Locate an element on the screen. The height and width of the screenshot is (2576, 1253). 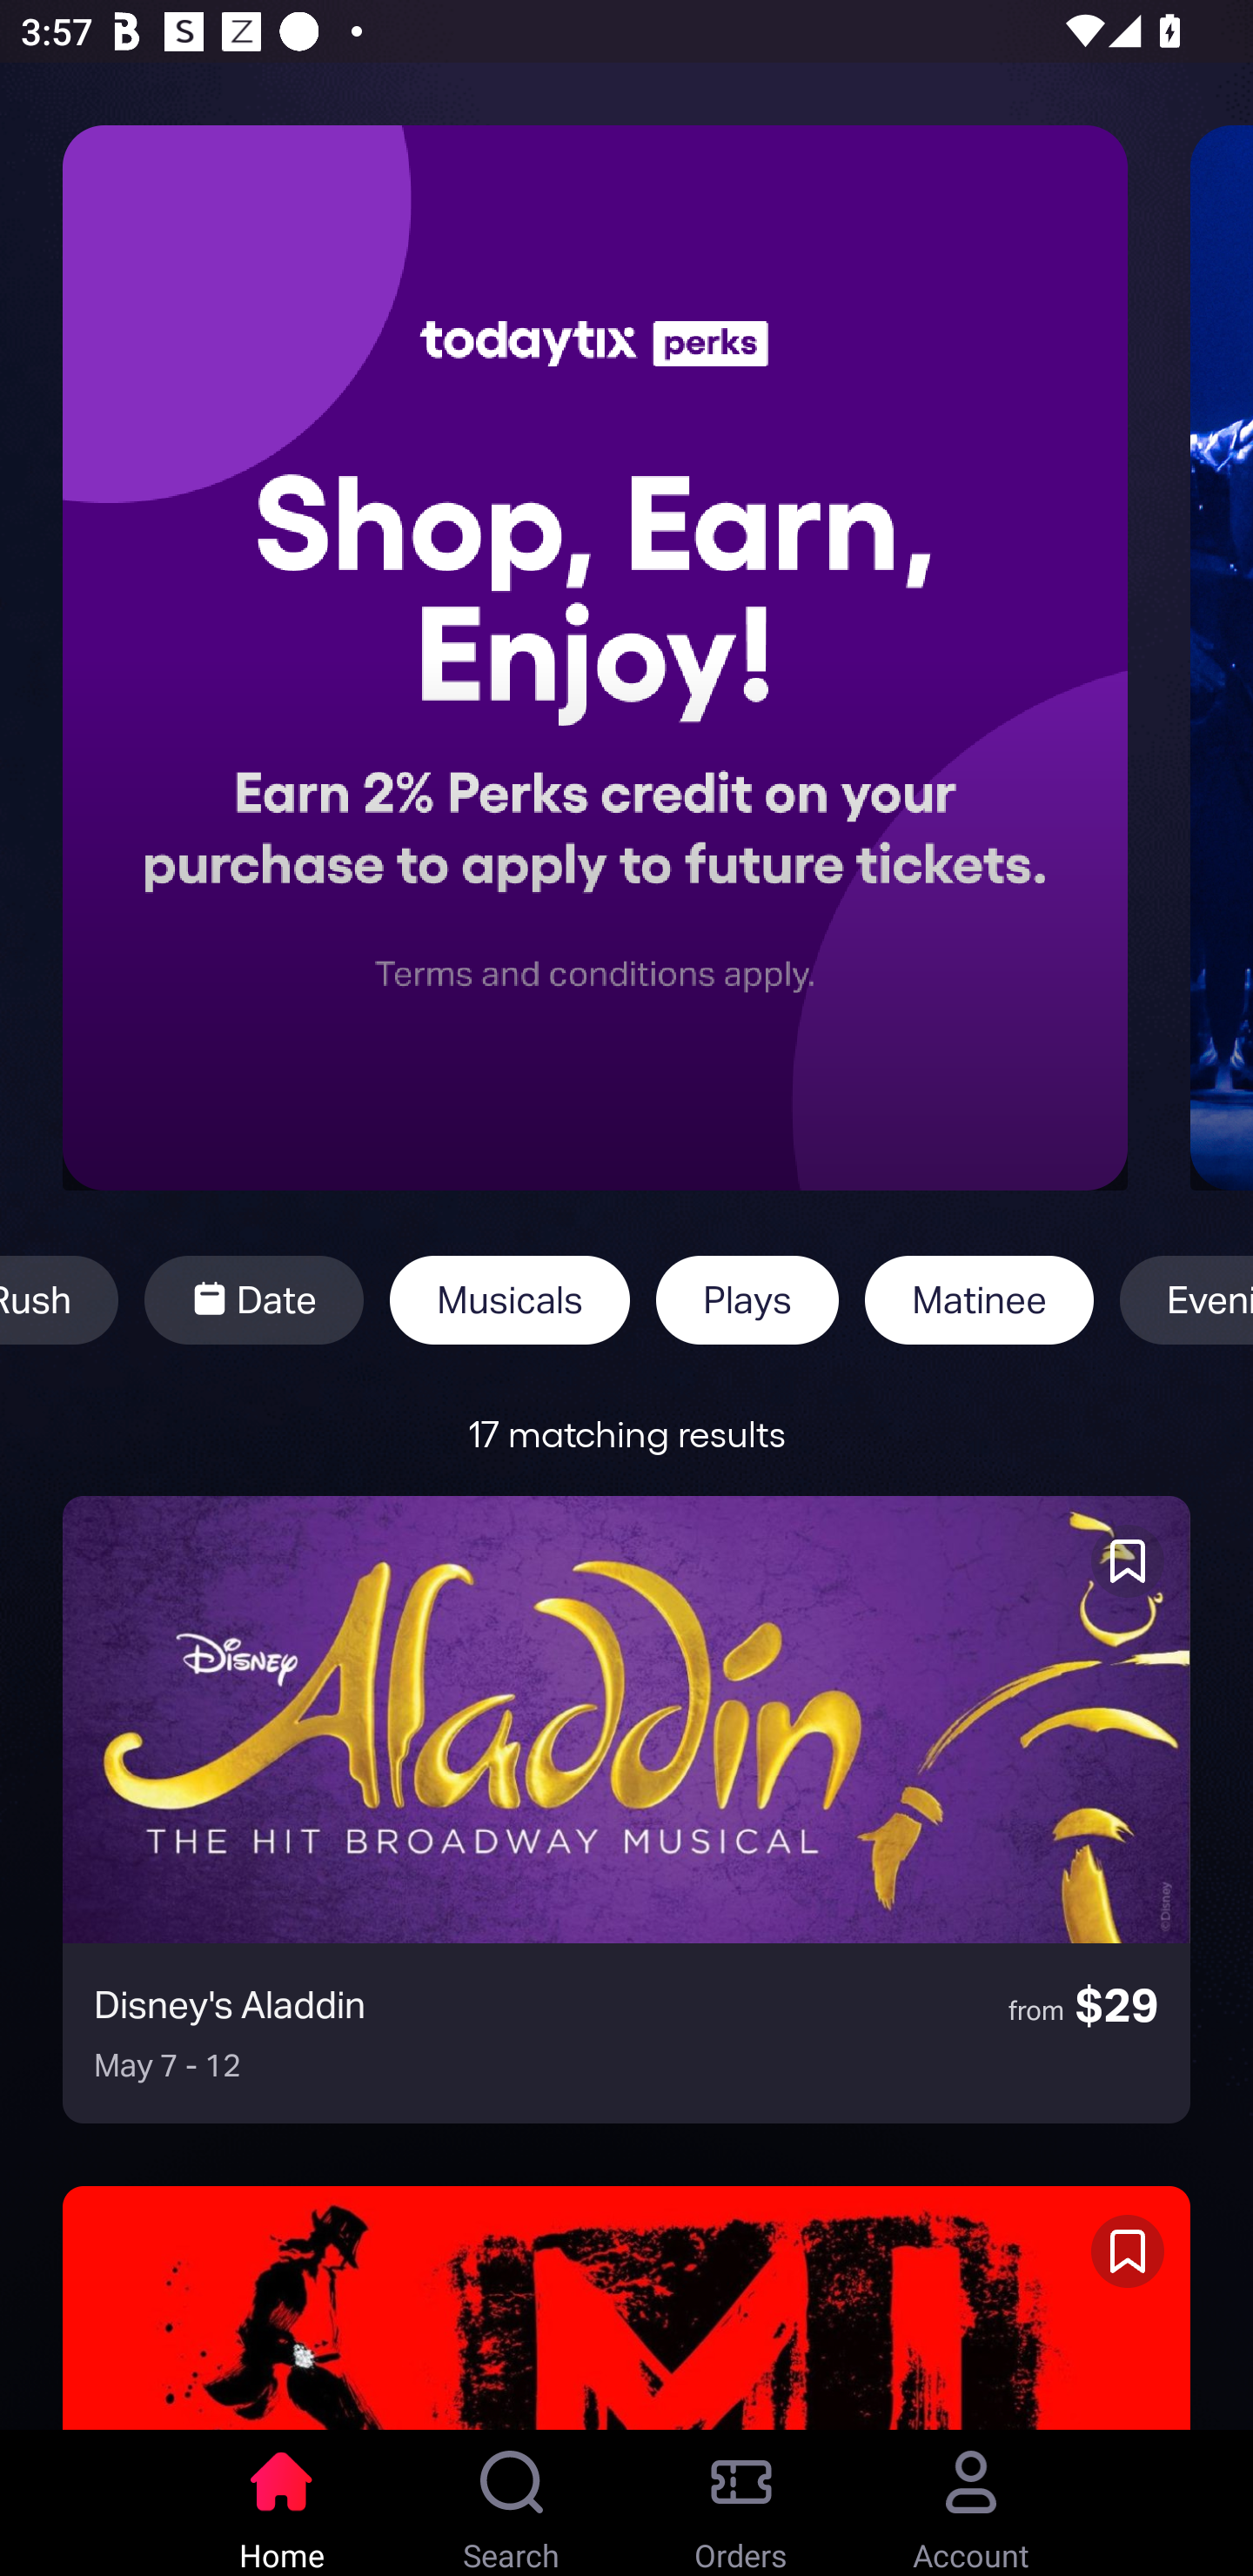
Matinee is located at coordinates (979, 1300).